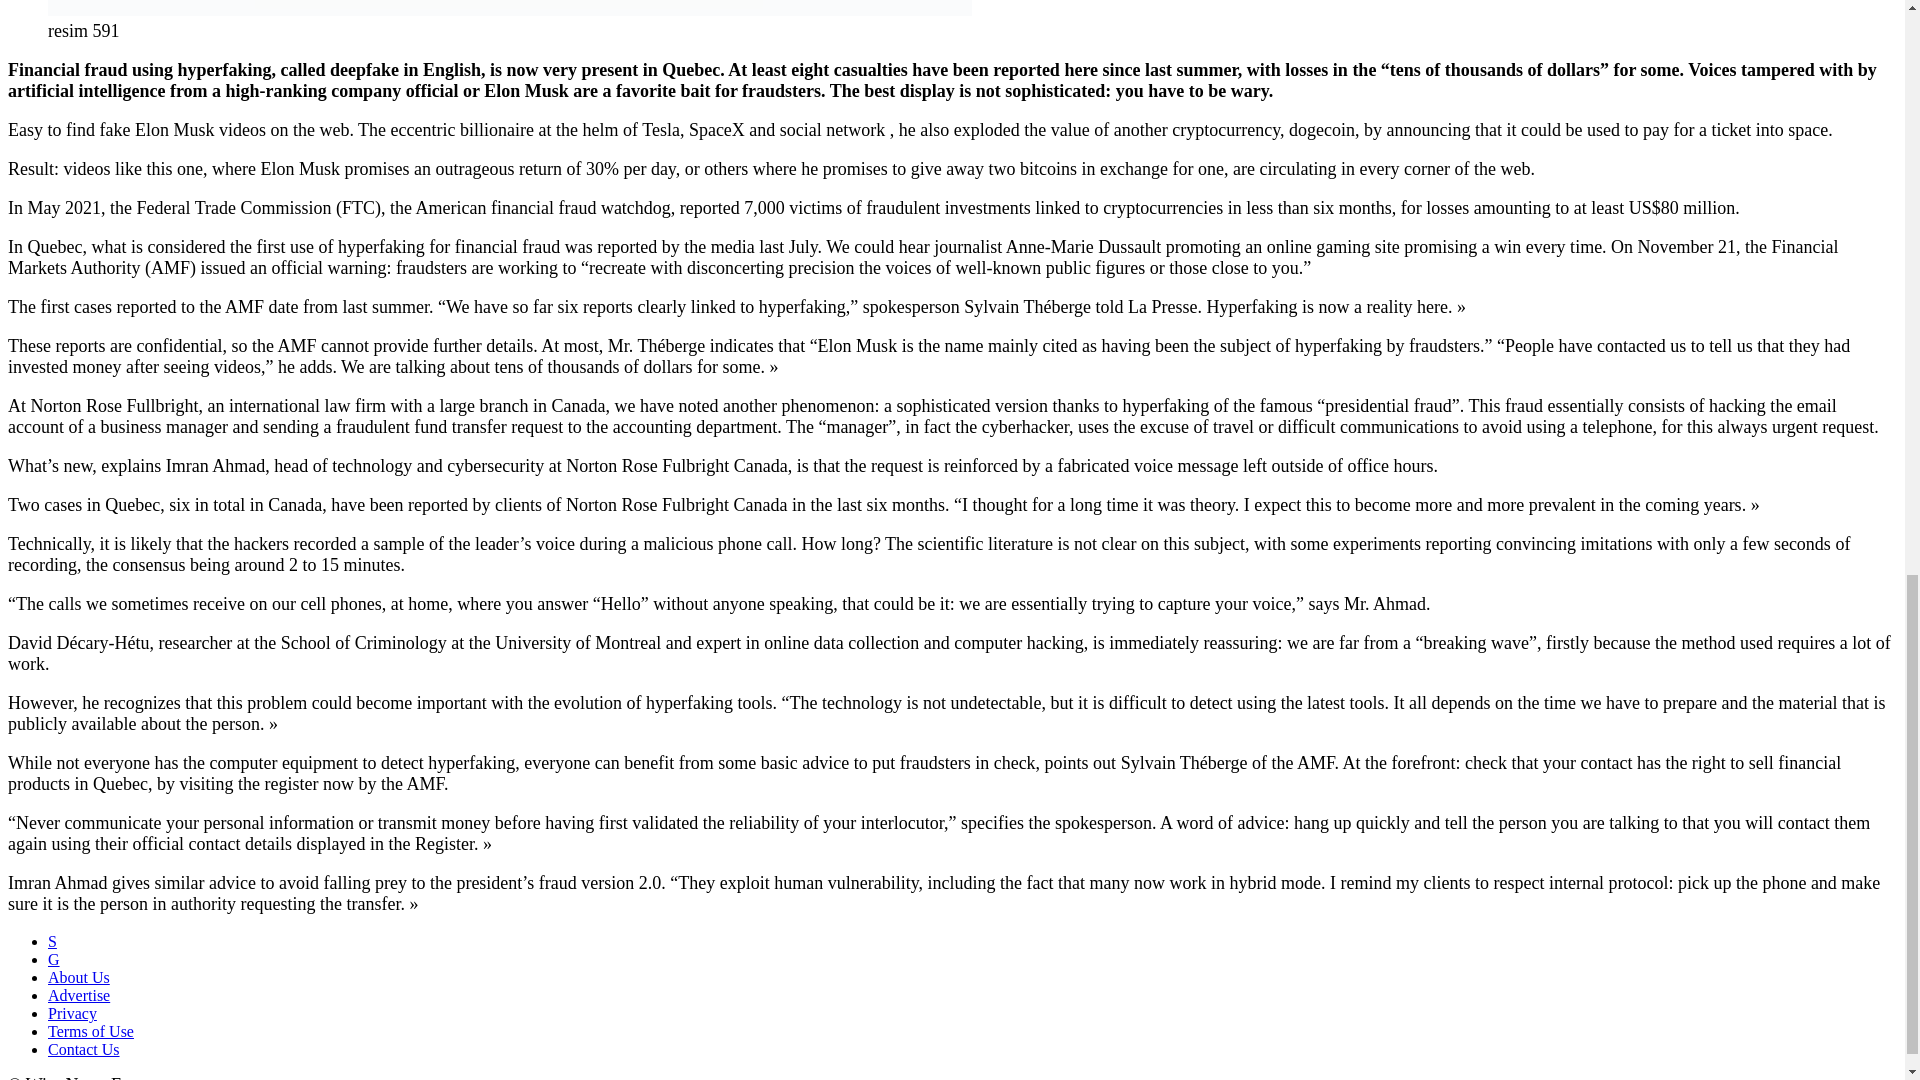  I want to click on Advertise, so click(78, 996).